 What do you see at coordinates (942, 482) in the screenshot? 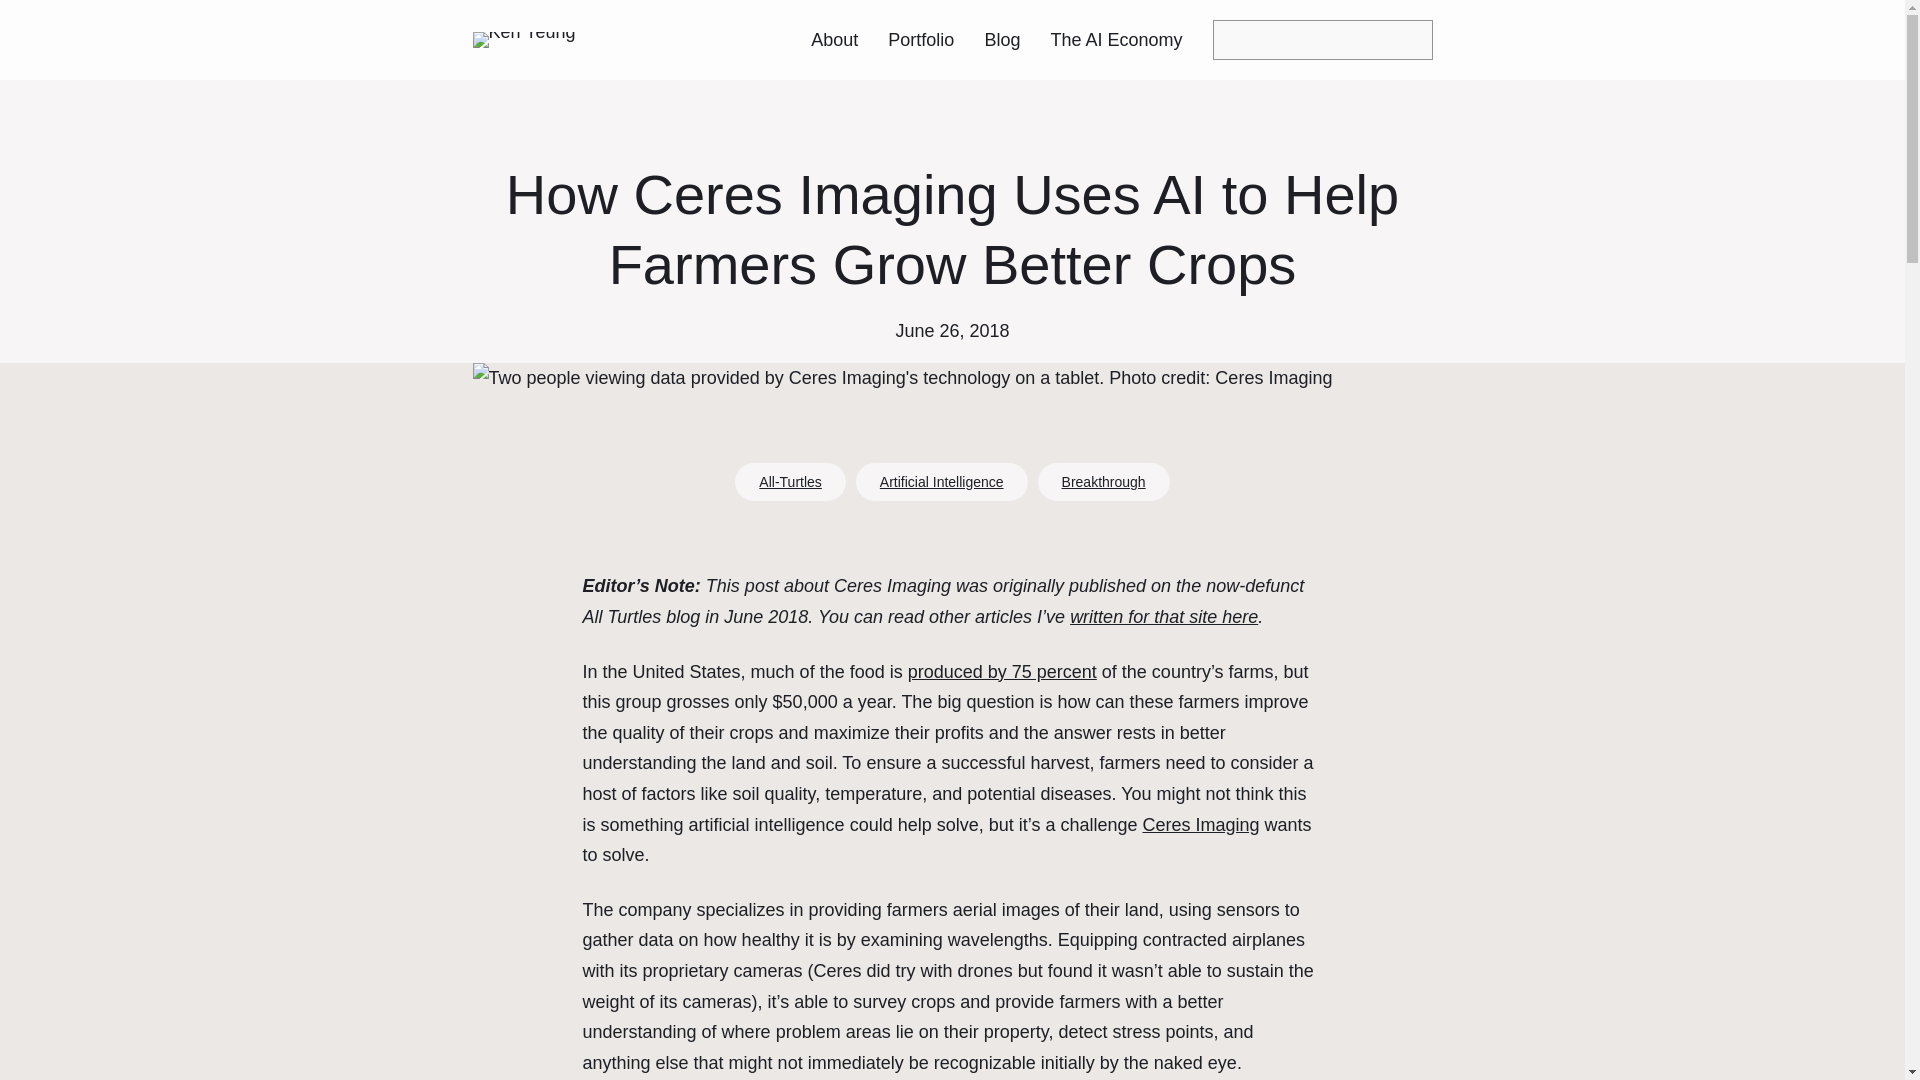
I see `Artificial Intelligence` at bounding box center [942, 482].